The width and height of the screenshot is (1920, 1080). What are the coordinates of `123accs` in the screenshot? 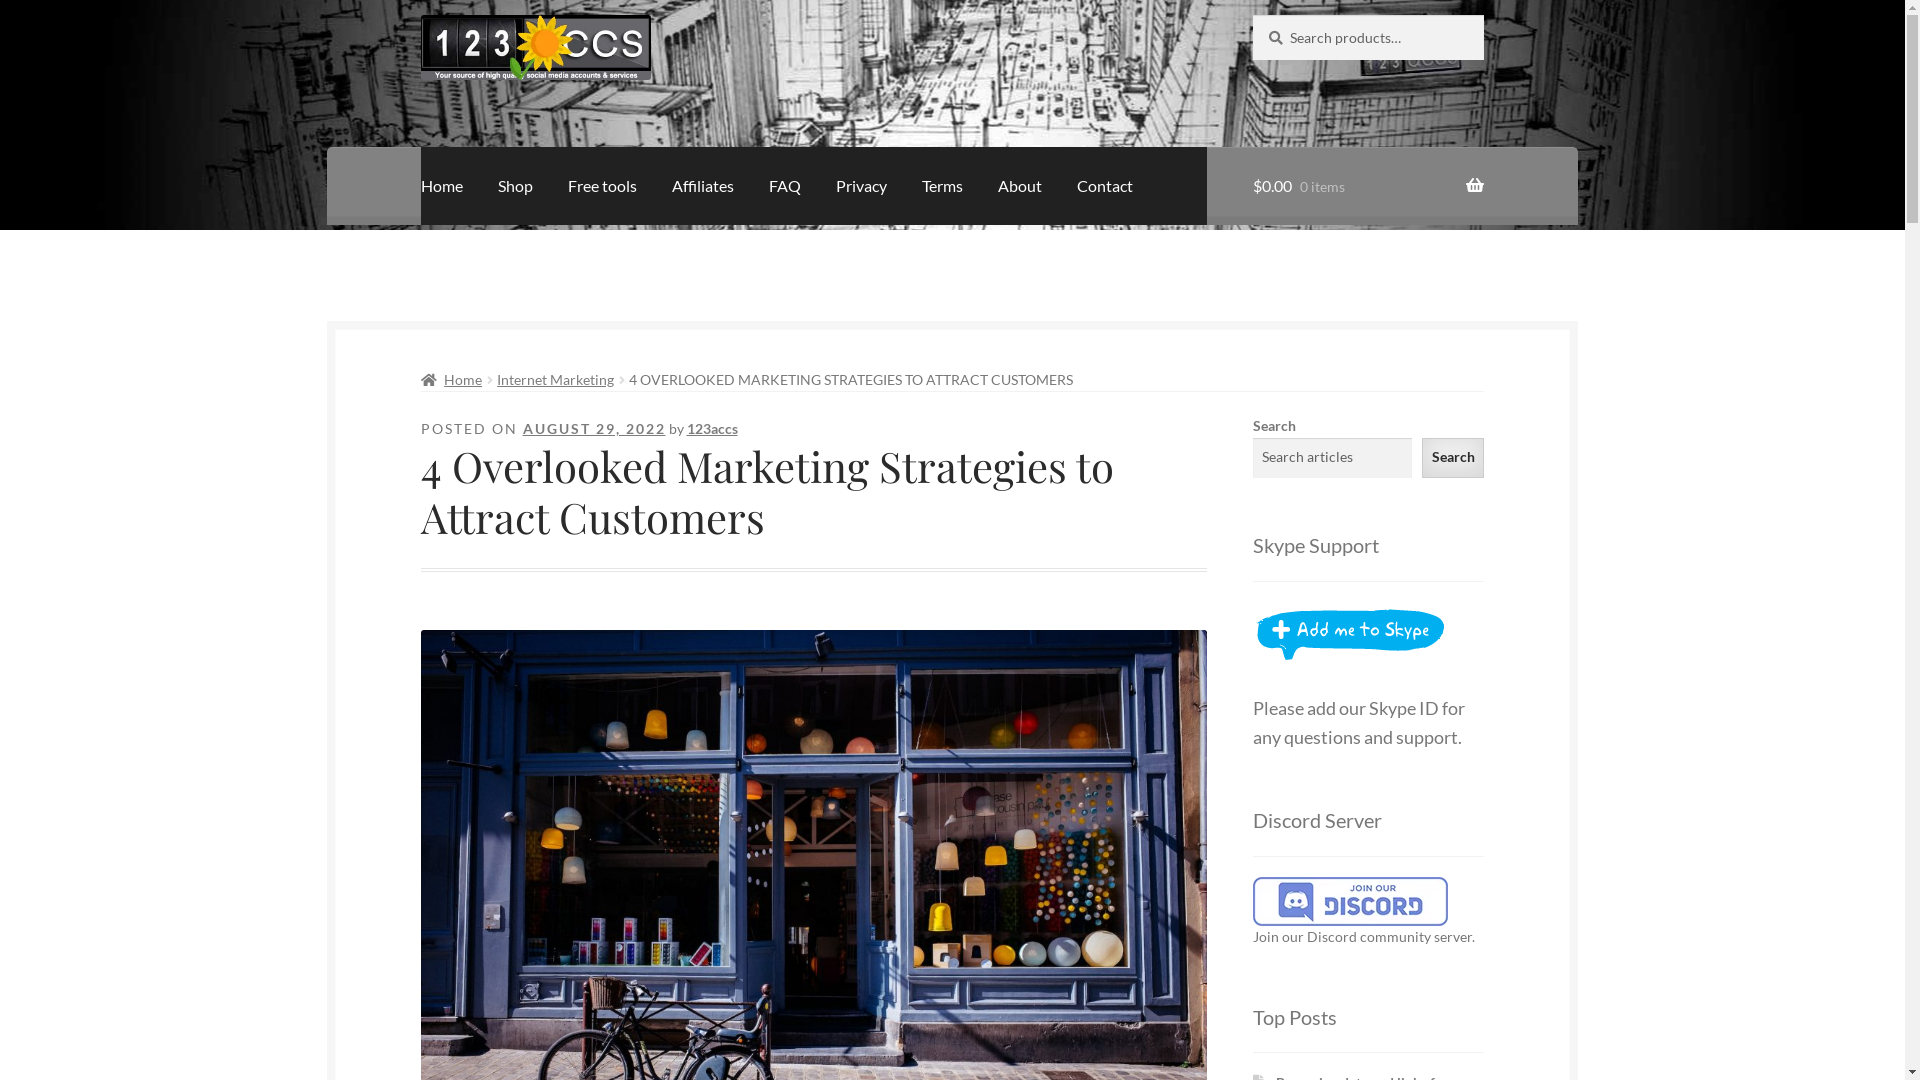 It's located at (712, 428).